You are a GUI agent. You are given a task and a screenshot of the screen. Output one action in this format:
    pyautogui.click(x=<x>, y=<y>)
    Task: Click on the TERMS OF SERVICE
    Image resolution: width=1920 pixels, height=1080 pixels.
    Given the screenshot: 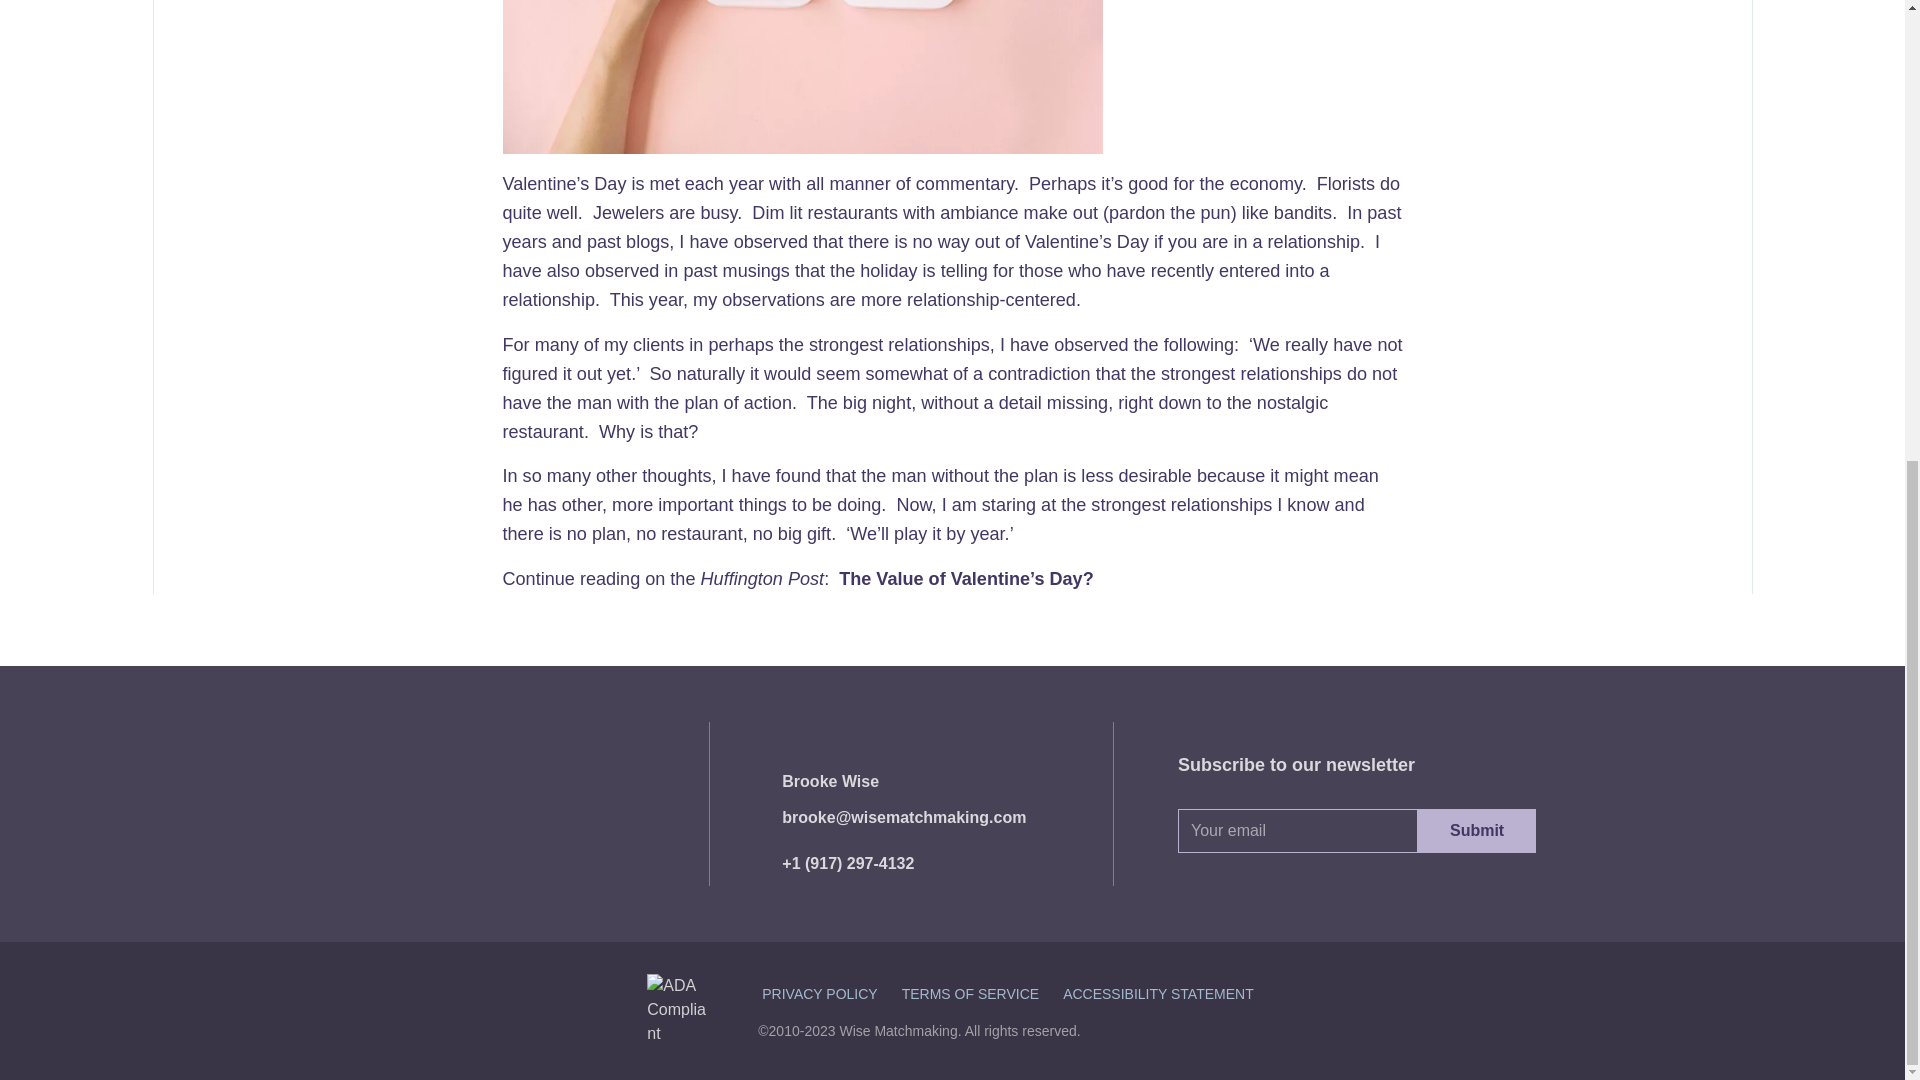 What is the action you would take?
    pyautogui.click(x=970, y=994)
    